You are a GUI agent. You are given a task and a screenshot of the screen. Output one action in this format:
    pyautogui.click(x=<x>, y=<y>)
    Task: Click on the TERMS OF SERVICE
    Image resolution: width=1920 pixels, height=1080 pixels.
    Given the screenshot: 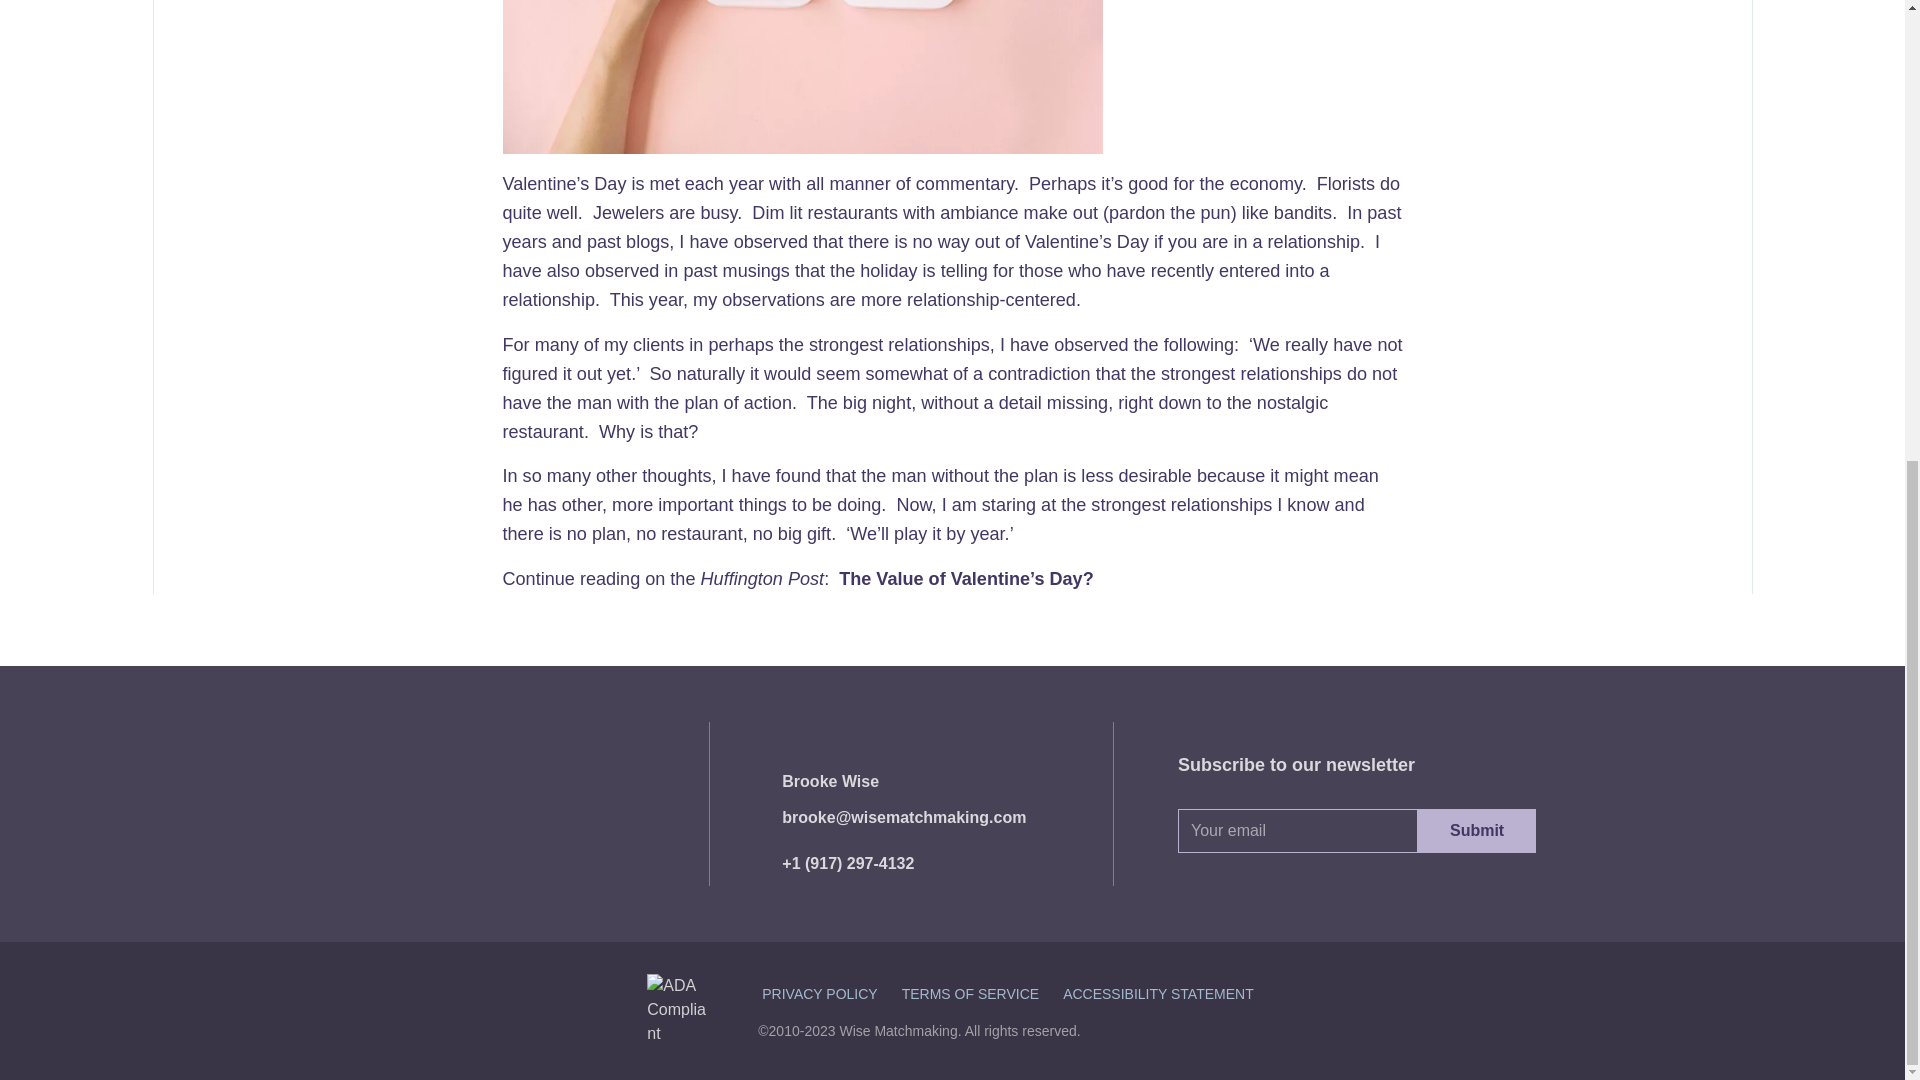 What is the action you would take?
    pyautogui.click(x=970, y=994)
    